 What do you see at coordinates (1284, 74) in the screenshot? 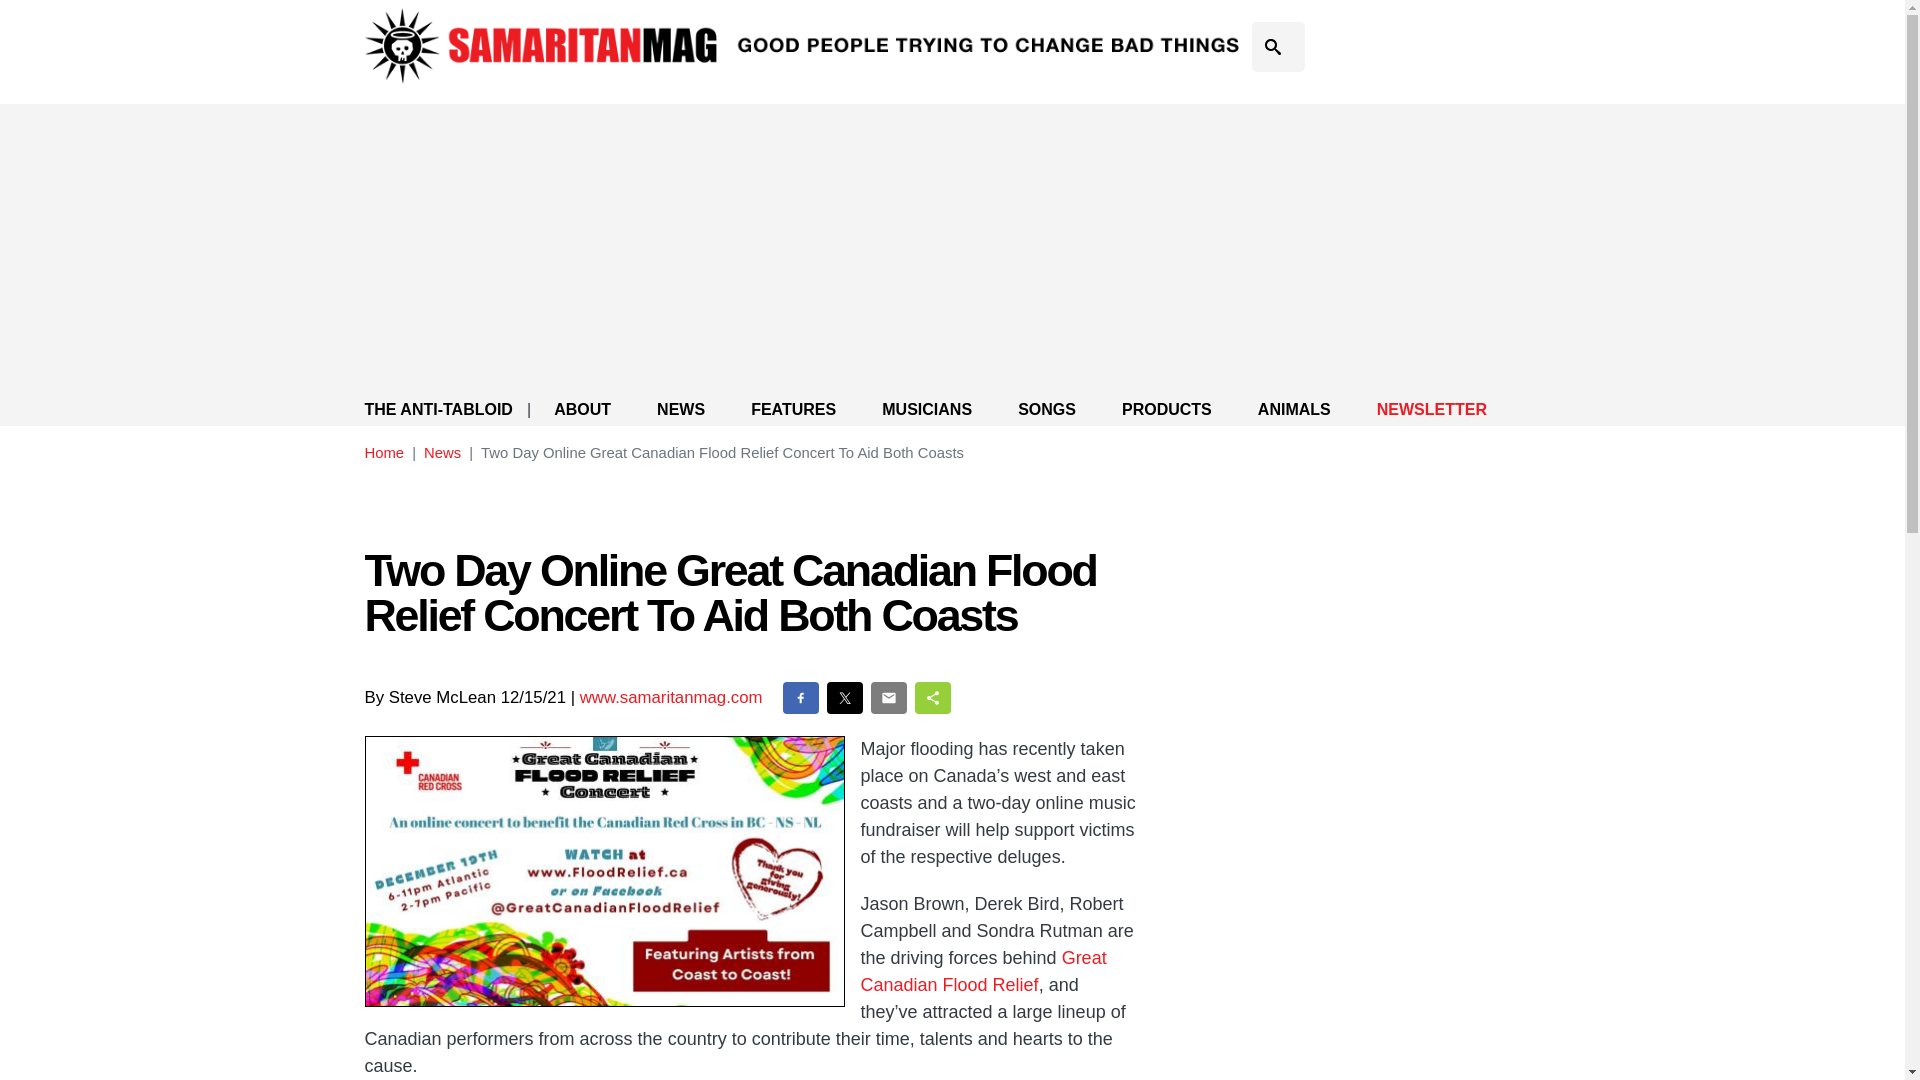
I see `Search` at bounding box center [1284, 74].